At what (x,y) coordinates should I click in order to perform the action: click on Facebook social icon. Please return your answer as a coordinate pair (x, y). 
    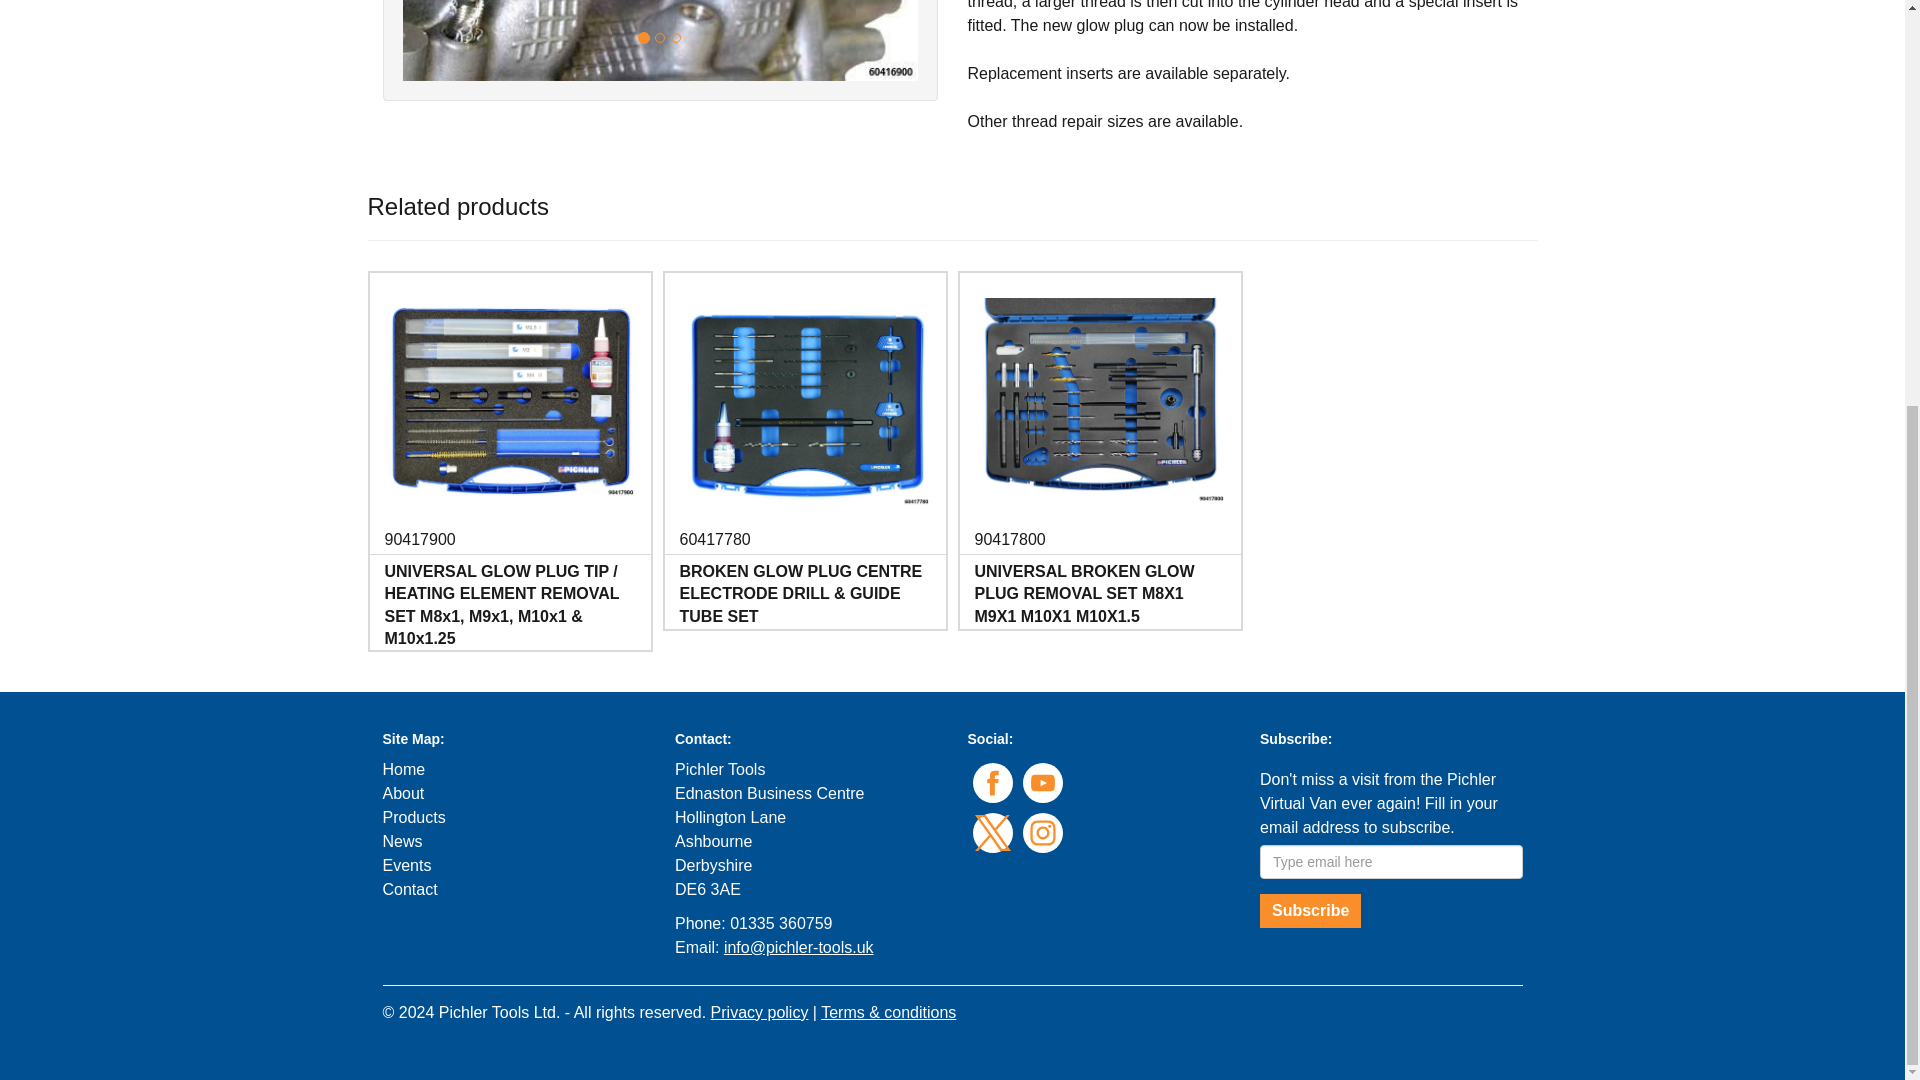
    Looking at the image, I should click on (991, 782).